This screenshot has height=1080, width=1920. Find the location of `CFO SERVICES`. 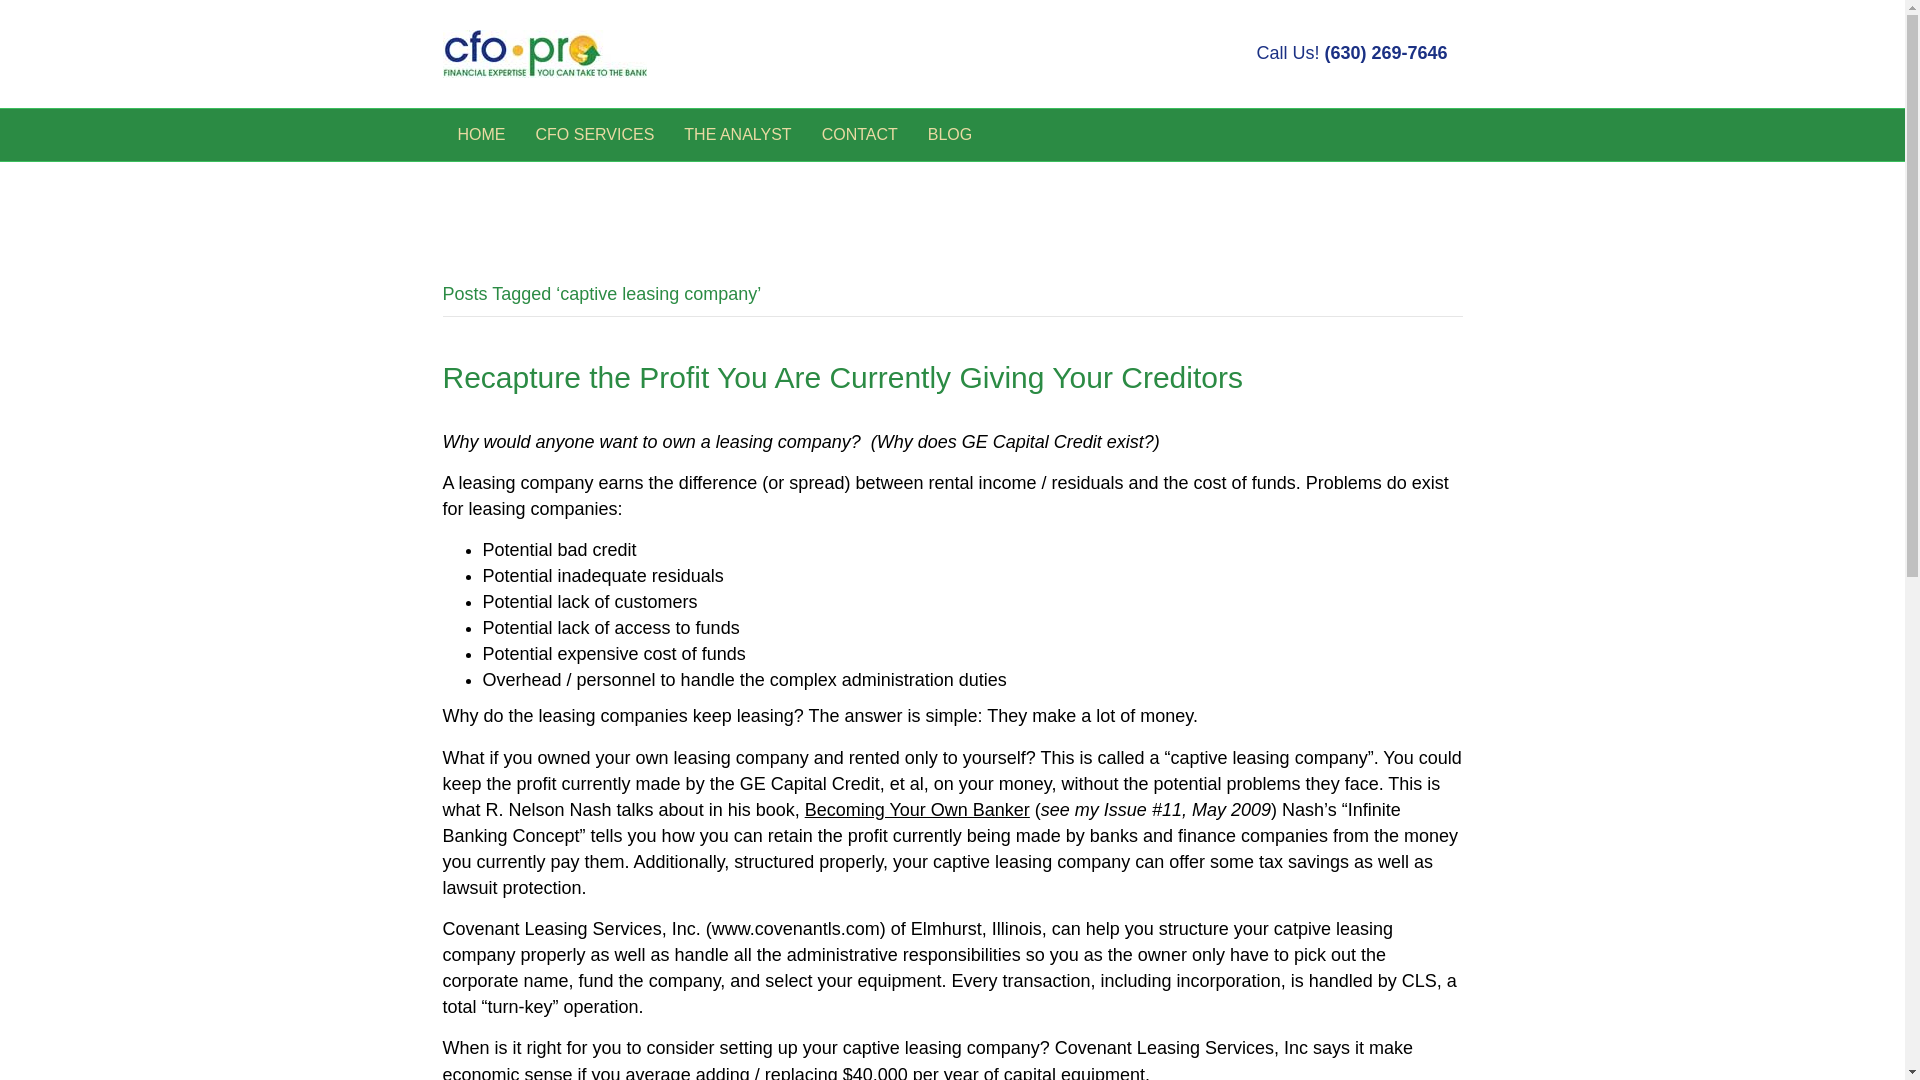

CFO SERVICES is located at coordinates (594, 134).